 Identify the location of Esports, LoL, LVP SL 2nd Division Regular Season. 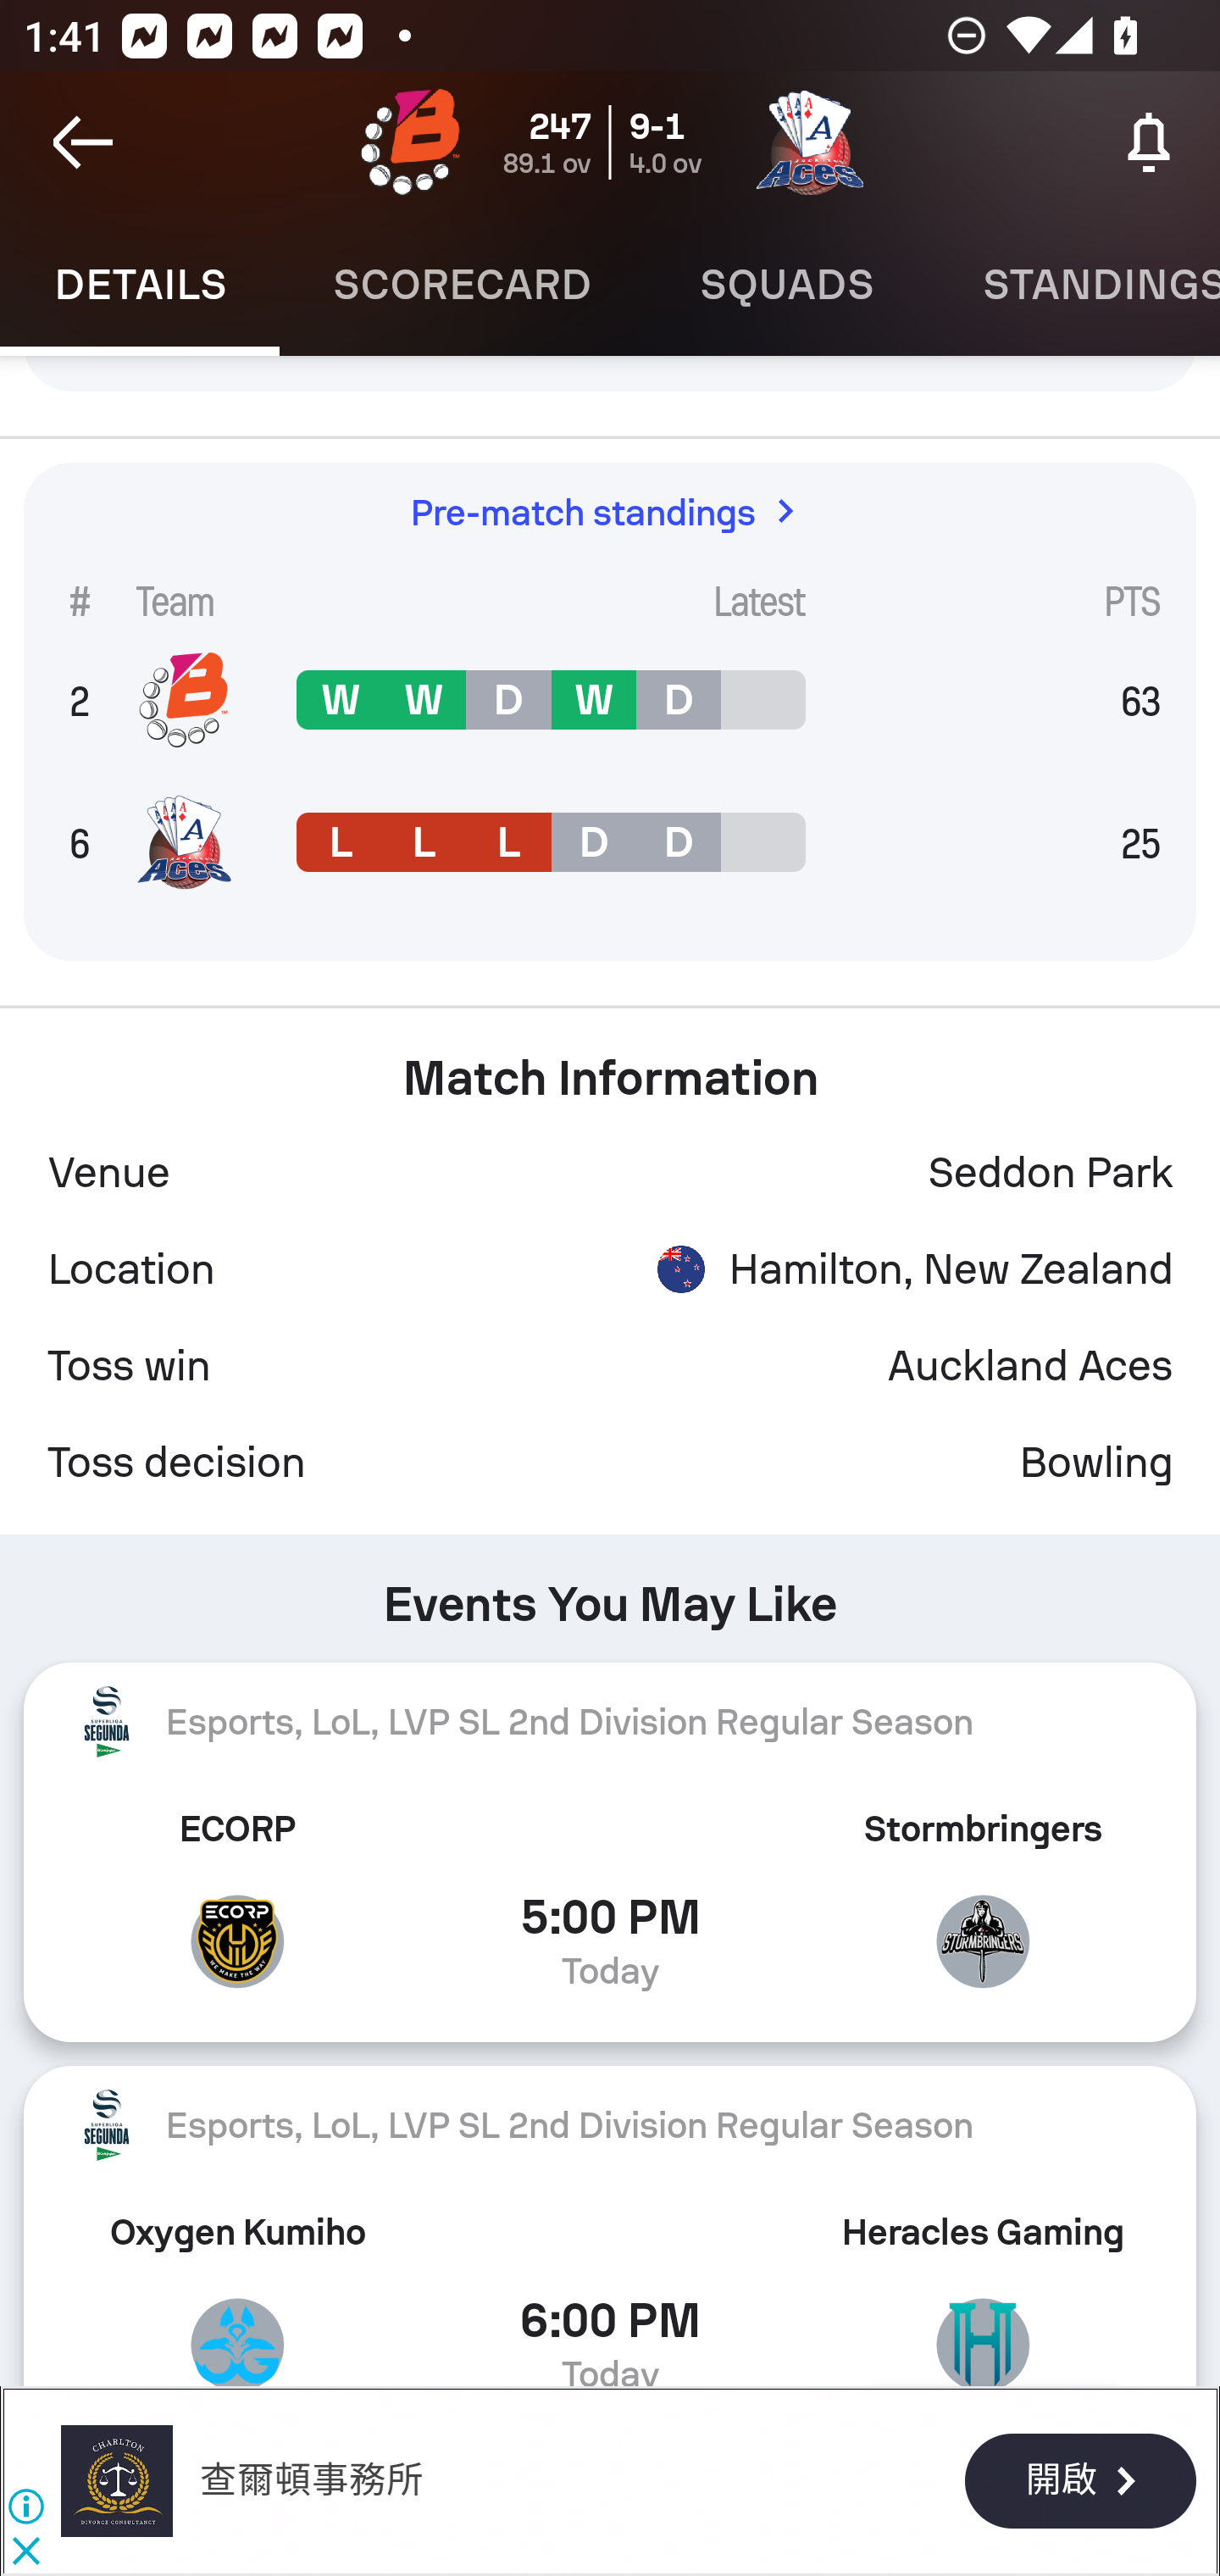
(610, 2125).